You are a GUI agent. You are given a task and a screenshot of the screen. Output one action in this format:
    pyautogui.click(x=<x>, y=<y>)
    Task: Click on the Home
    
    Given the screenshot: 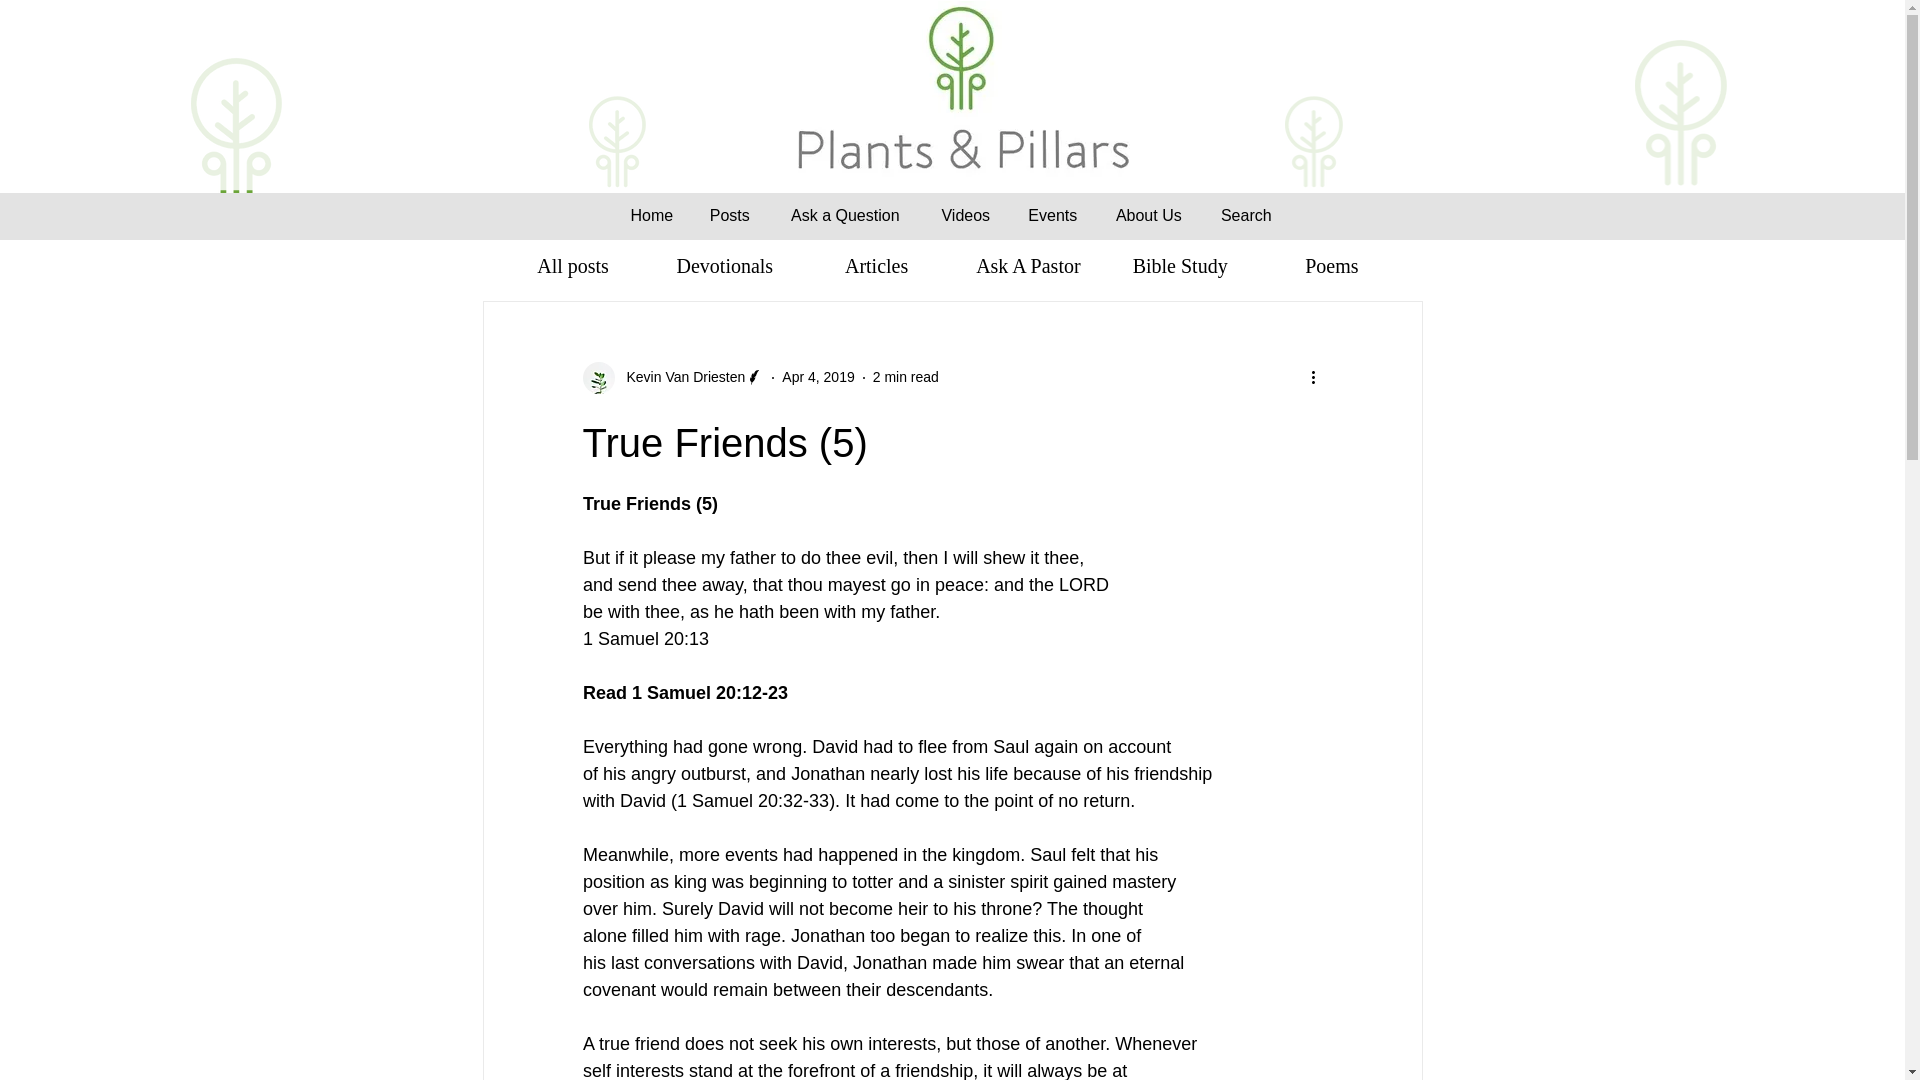 What is the action you would take?
    pyautogui.click(x=652, y=215)
    